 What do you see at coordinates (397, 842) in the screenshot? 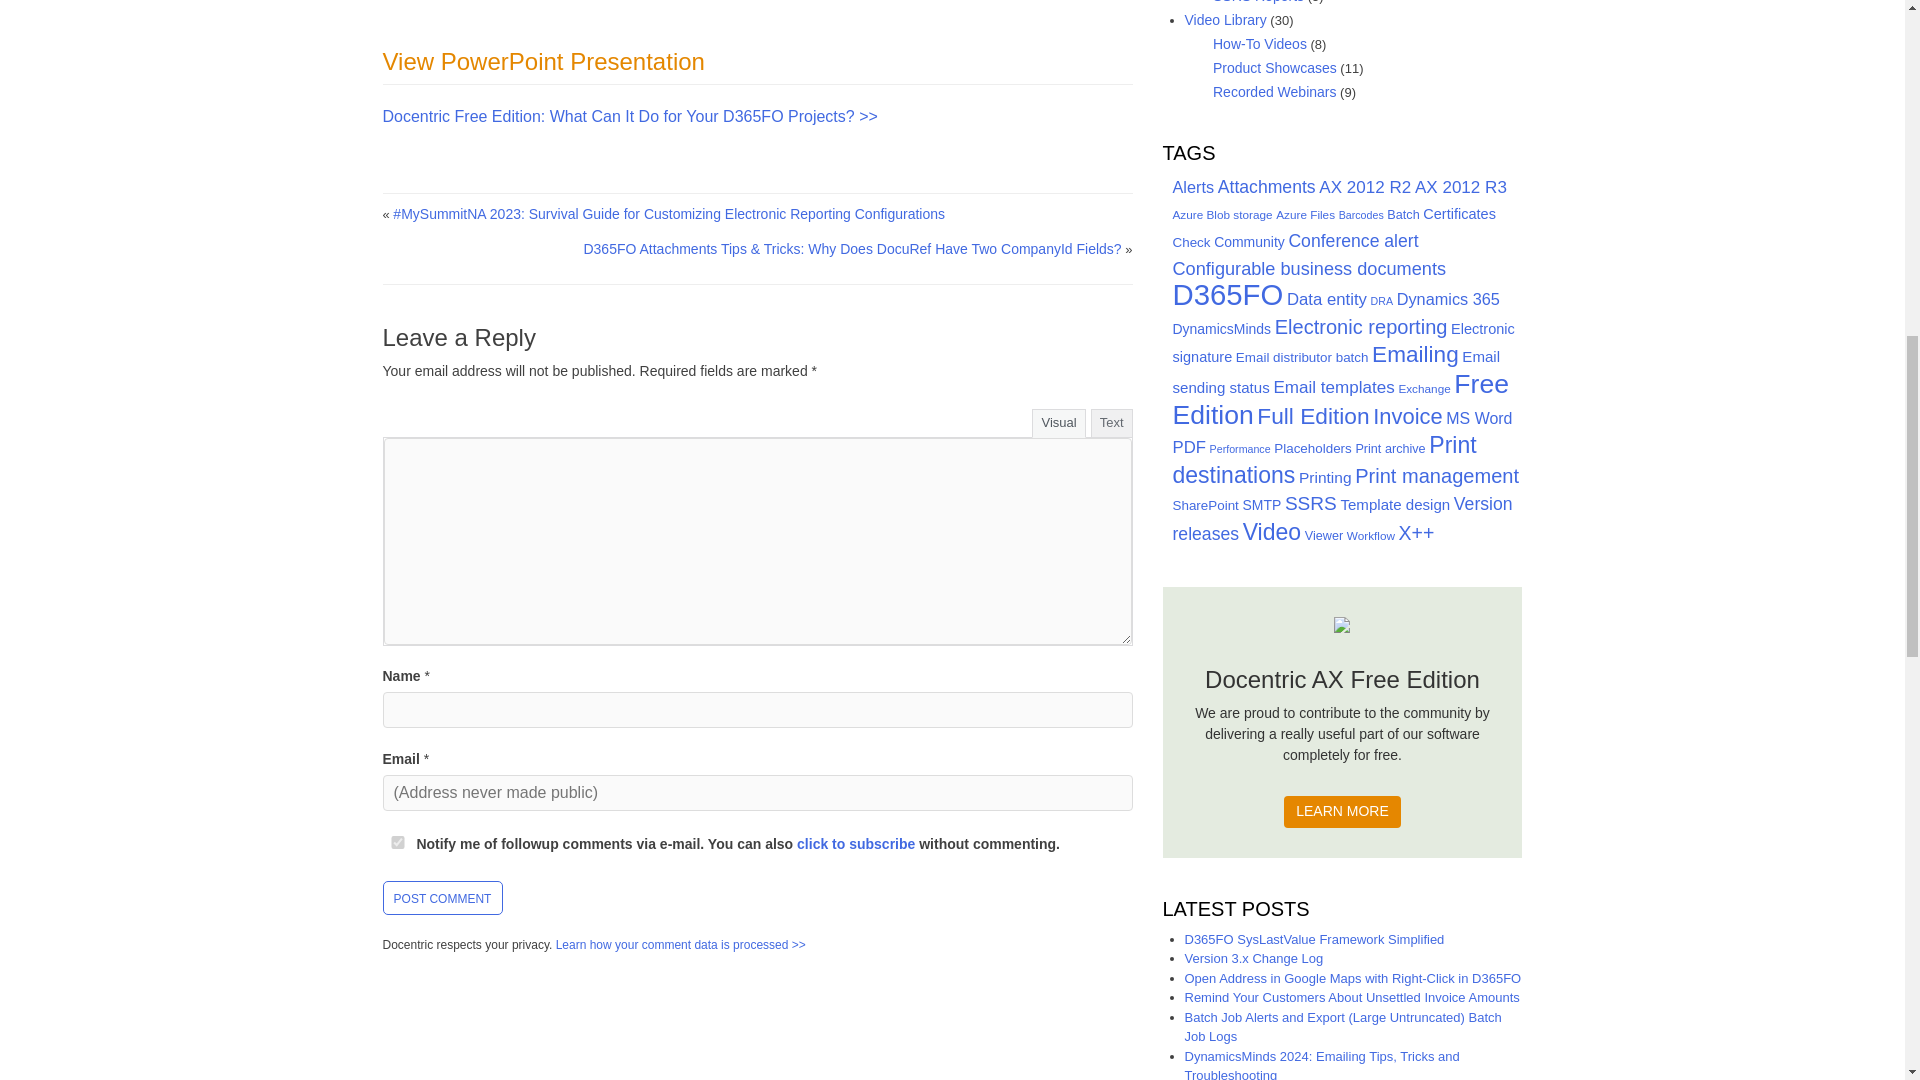
I see `yes` at bounding box center [397, 842].